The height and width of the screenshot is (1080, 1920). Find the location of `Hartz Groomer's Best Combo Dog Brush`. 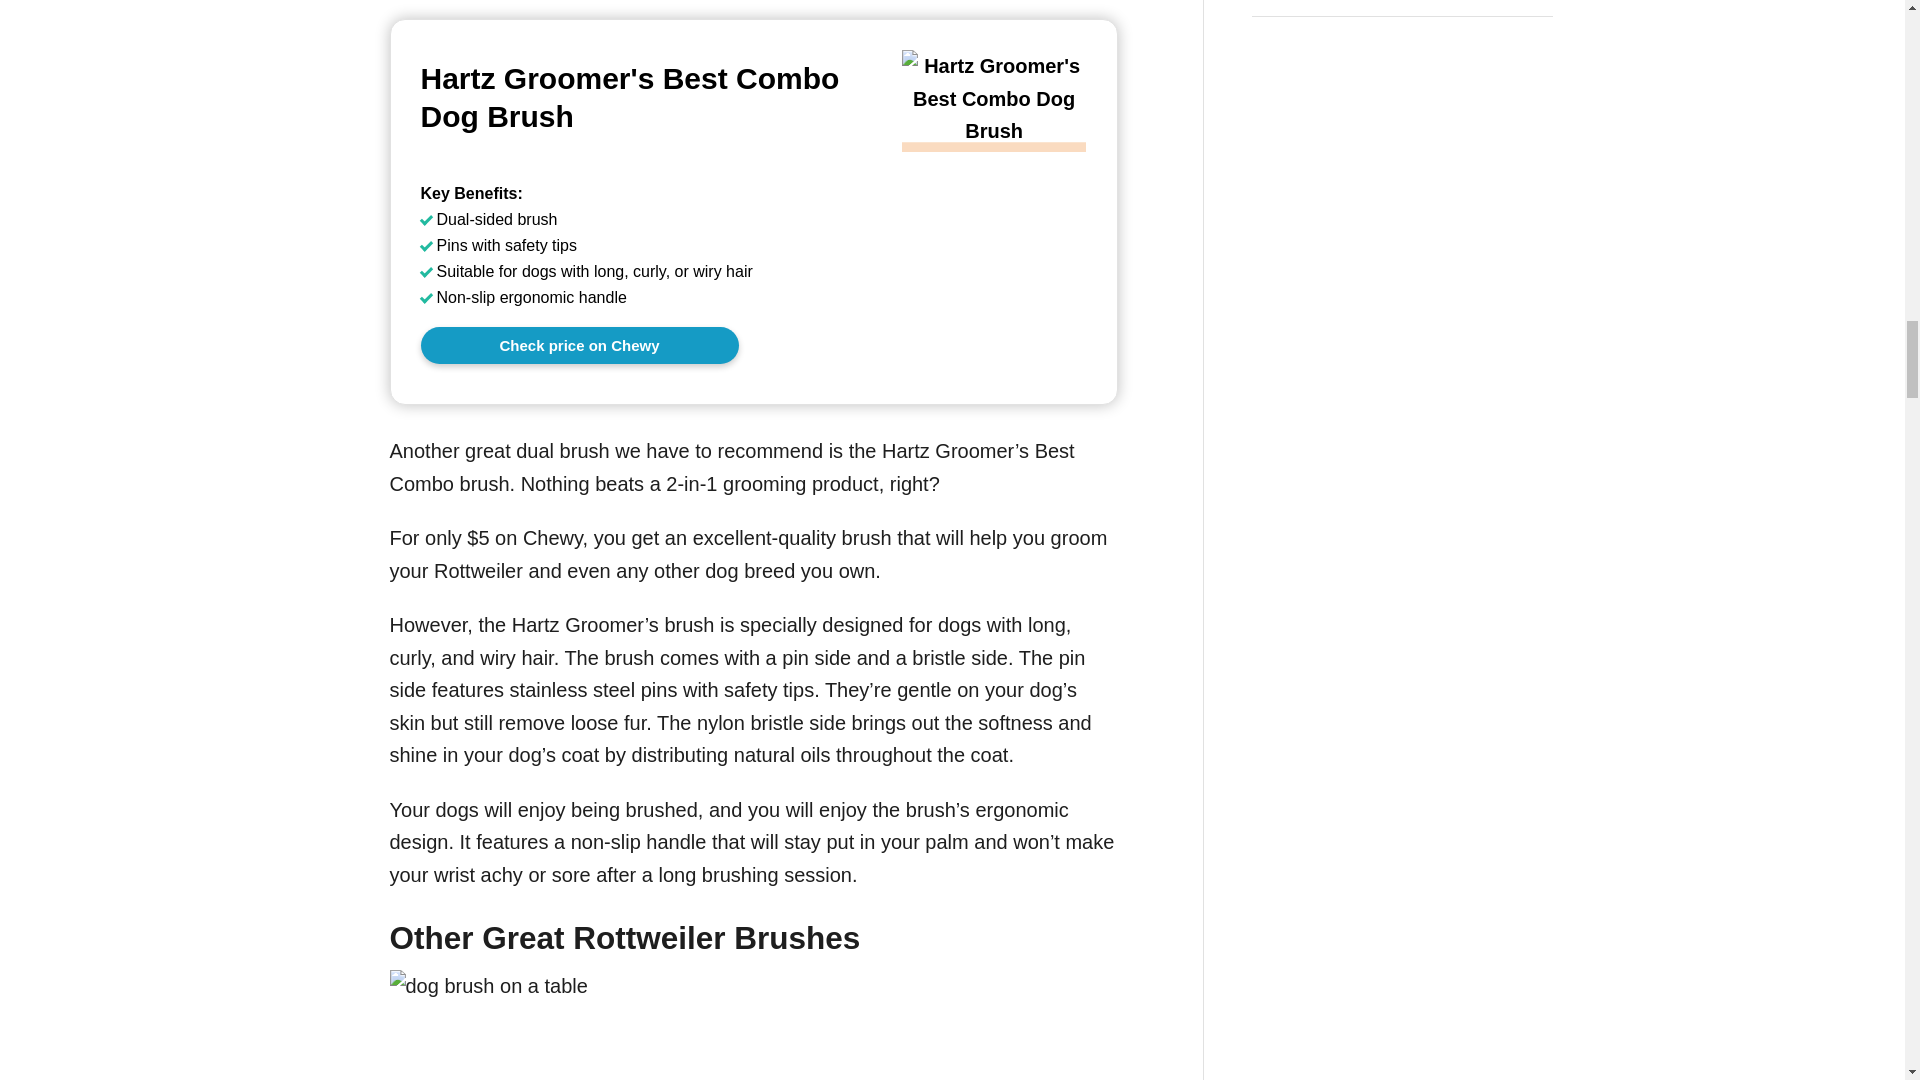

Hartz Groomer's Best Combo Dog Brush is located at coordinates (578, 345).